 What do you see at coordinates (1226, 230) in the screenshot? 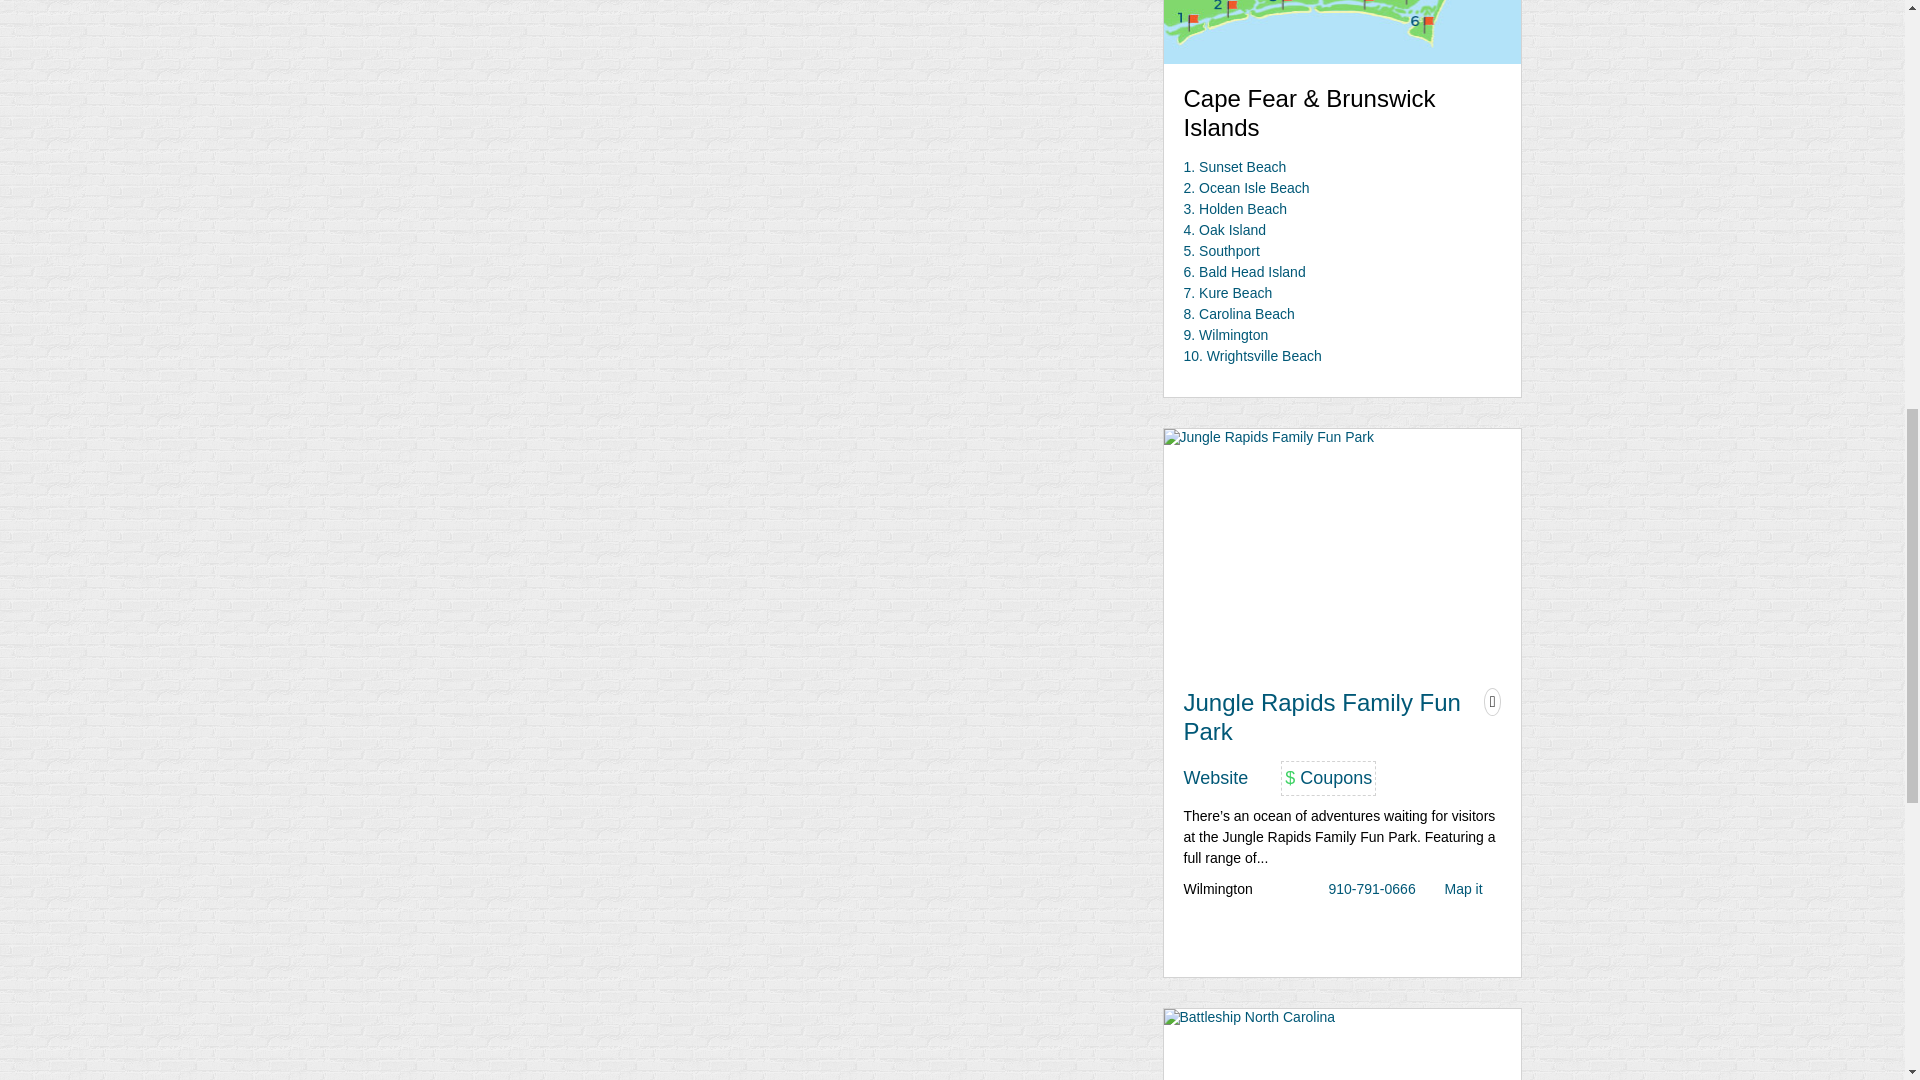
I see `4. Oak Island` at bounding box center [1226, 230].